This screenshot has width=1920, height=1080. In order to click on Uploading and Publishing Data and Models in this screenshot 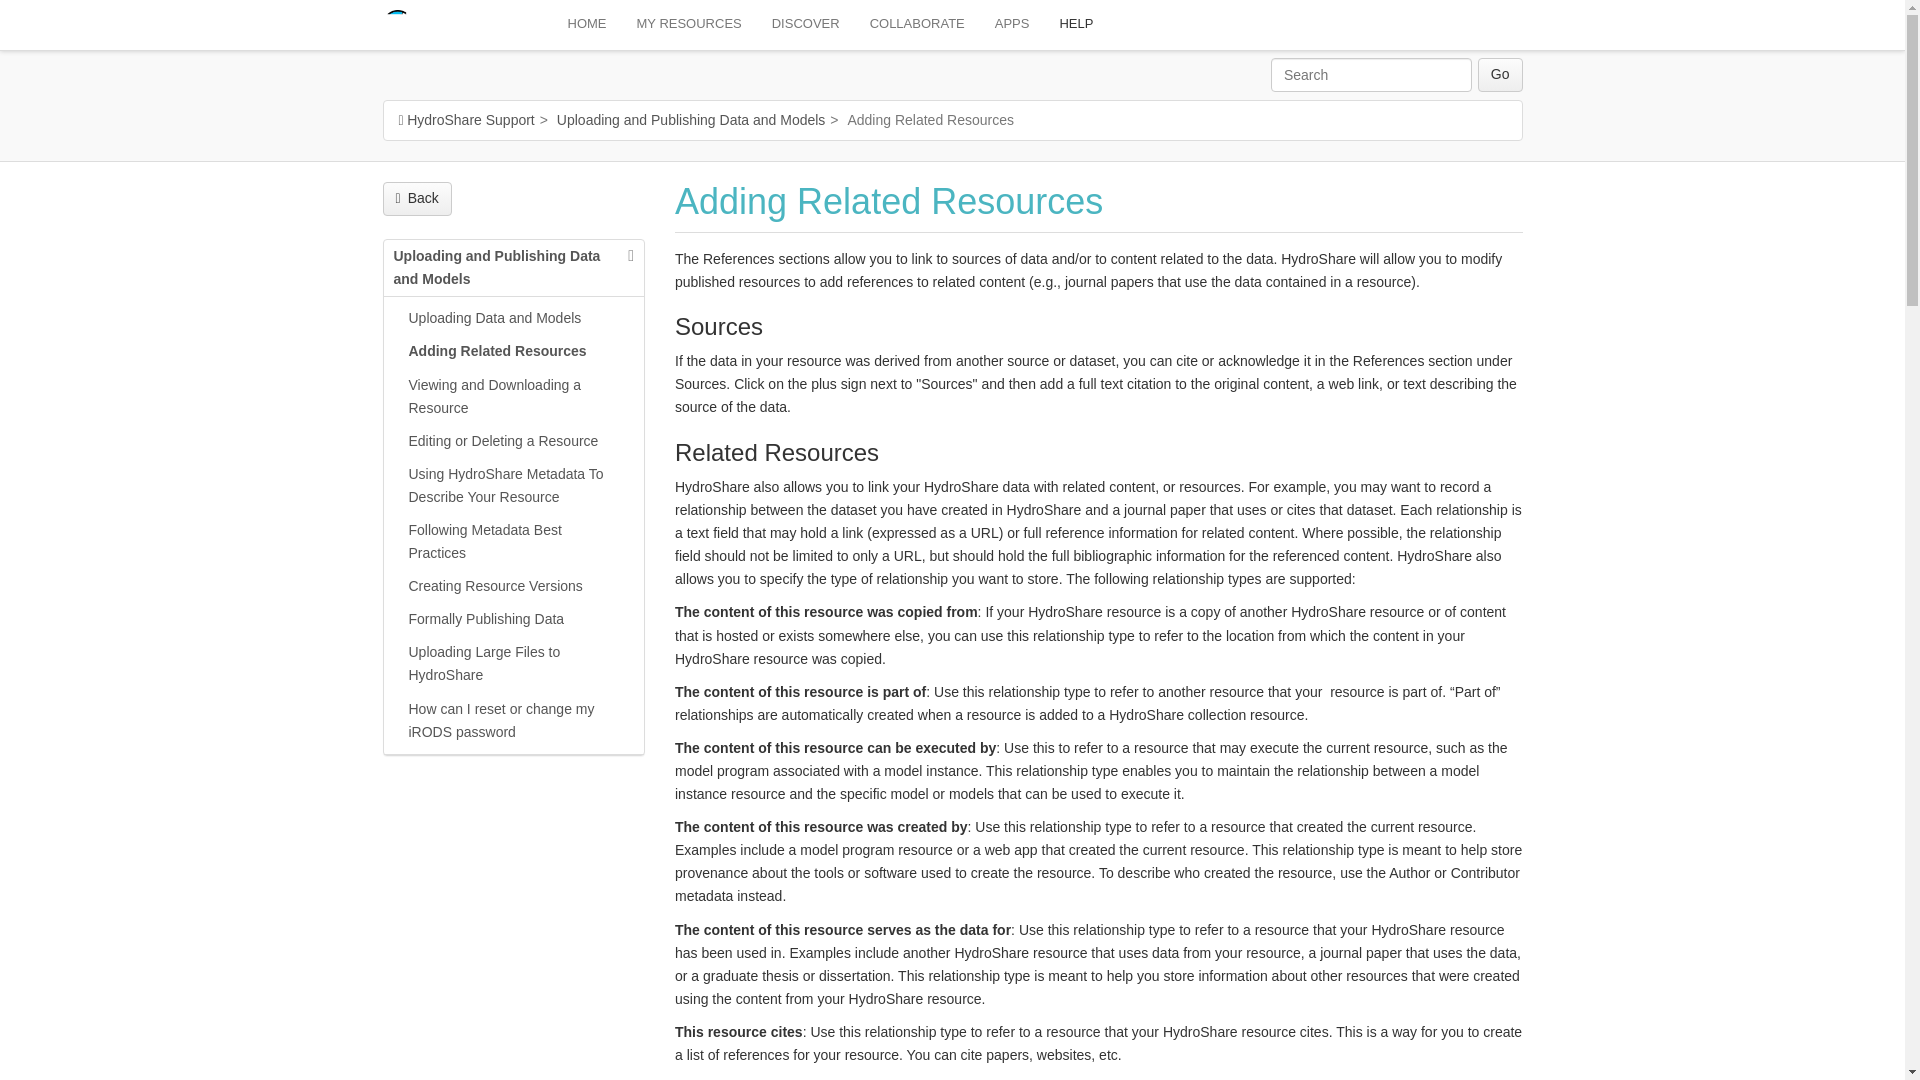, I will do `click(690, 120)`.